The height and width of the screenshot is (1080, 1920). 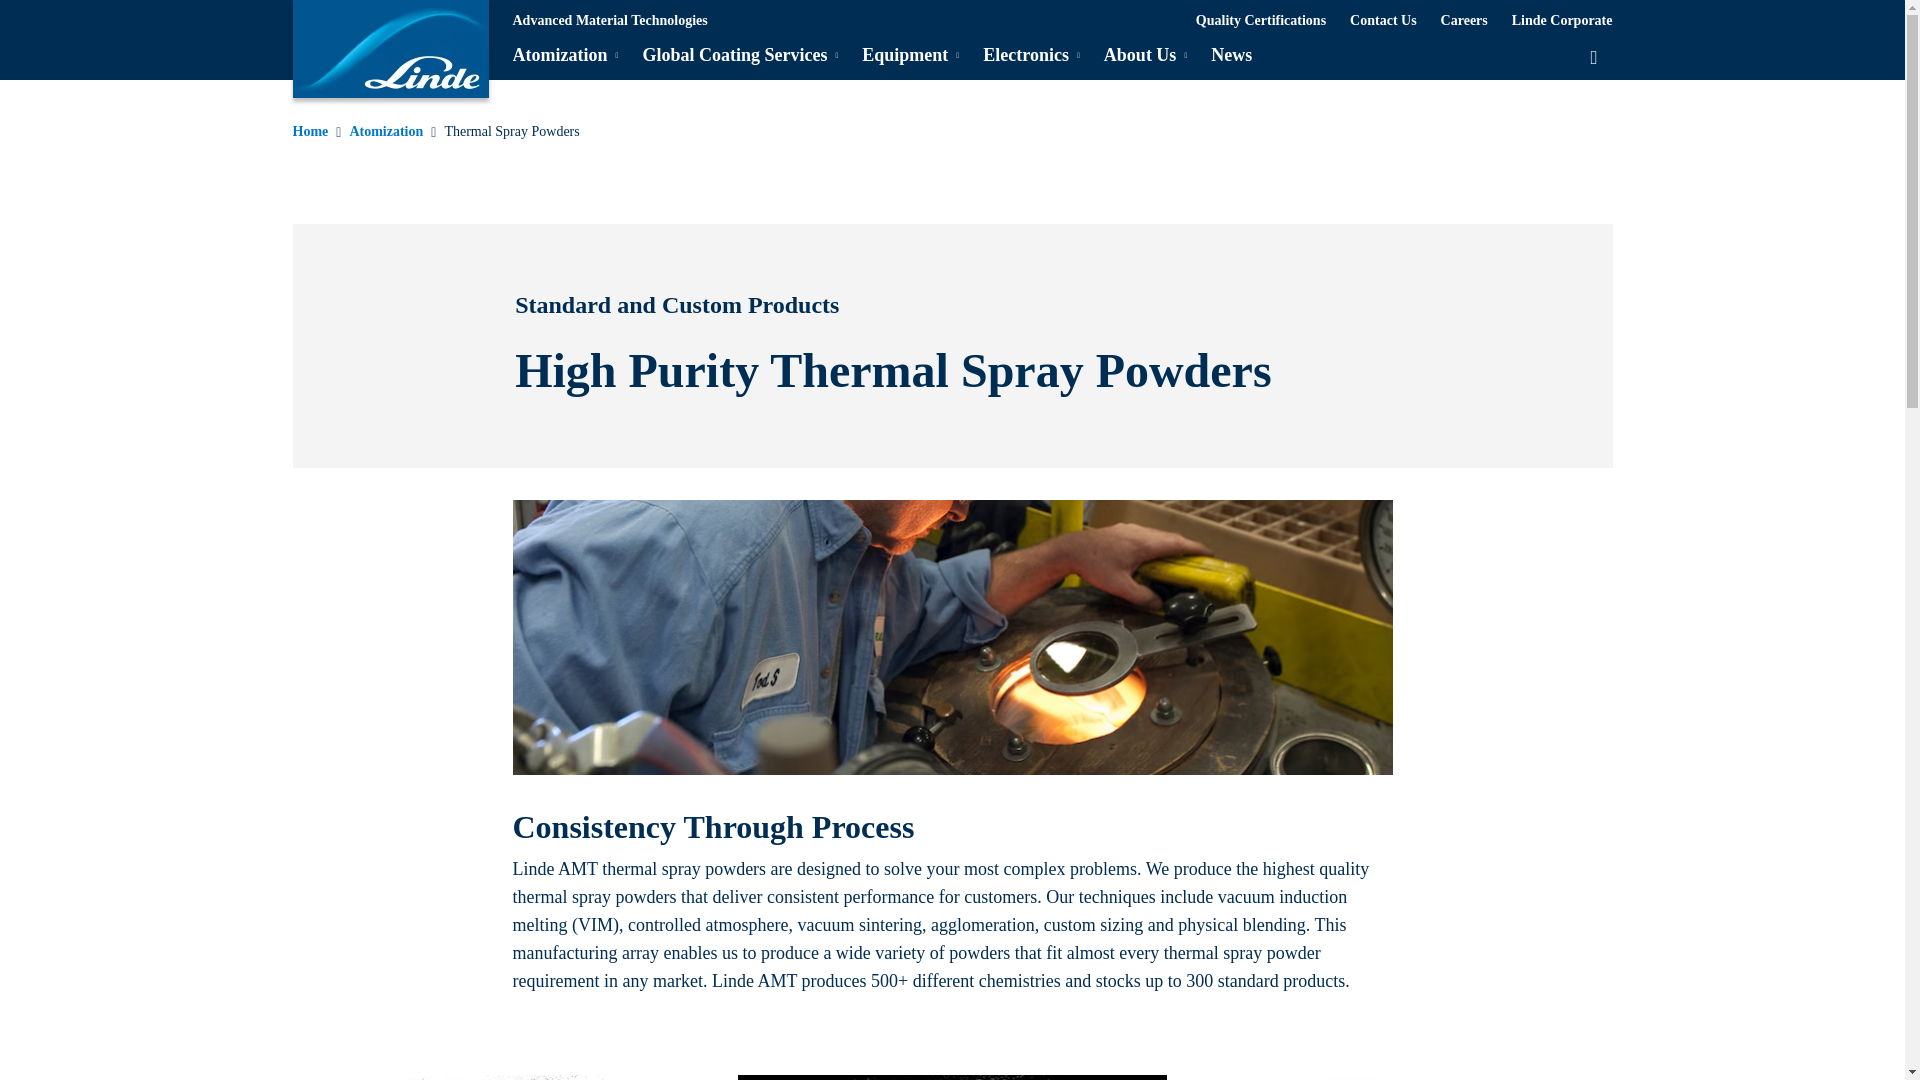 I want to click on News, so click(x=1231, y=56).